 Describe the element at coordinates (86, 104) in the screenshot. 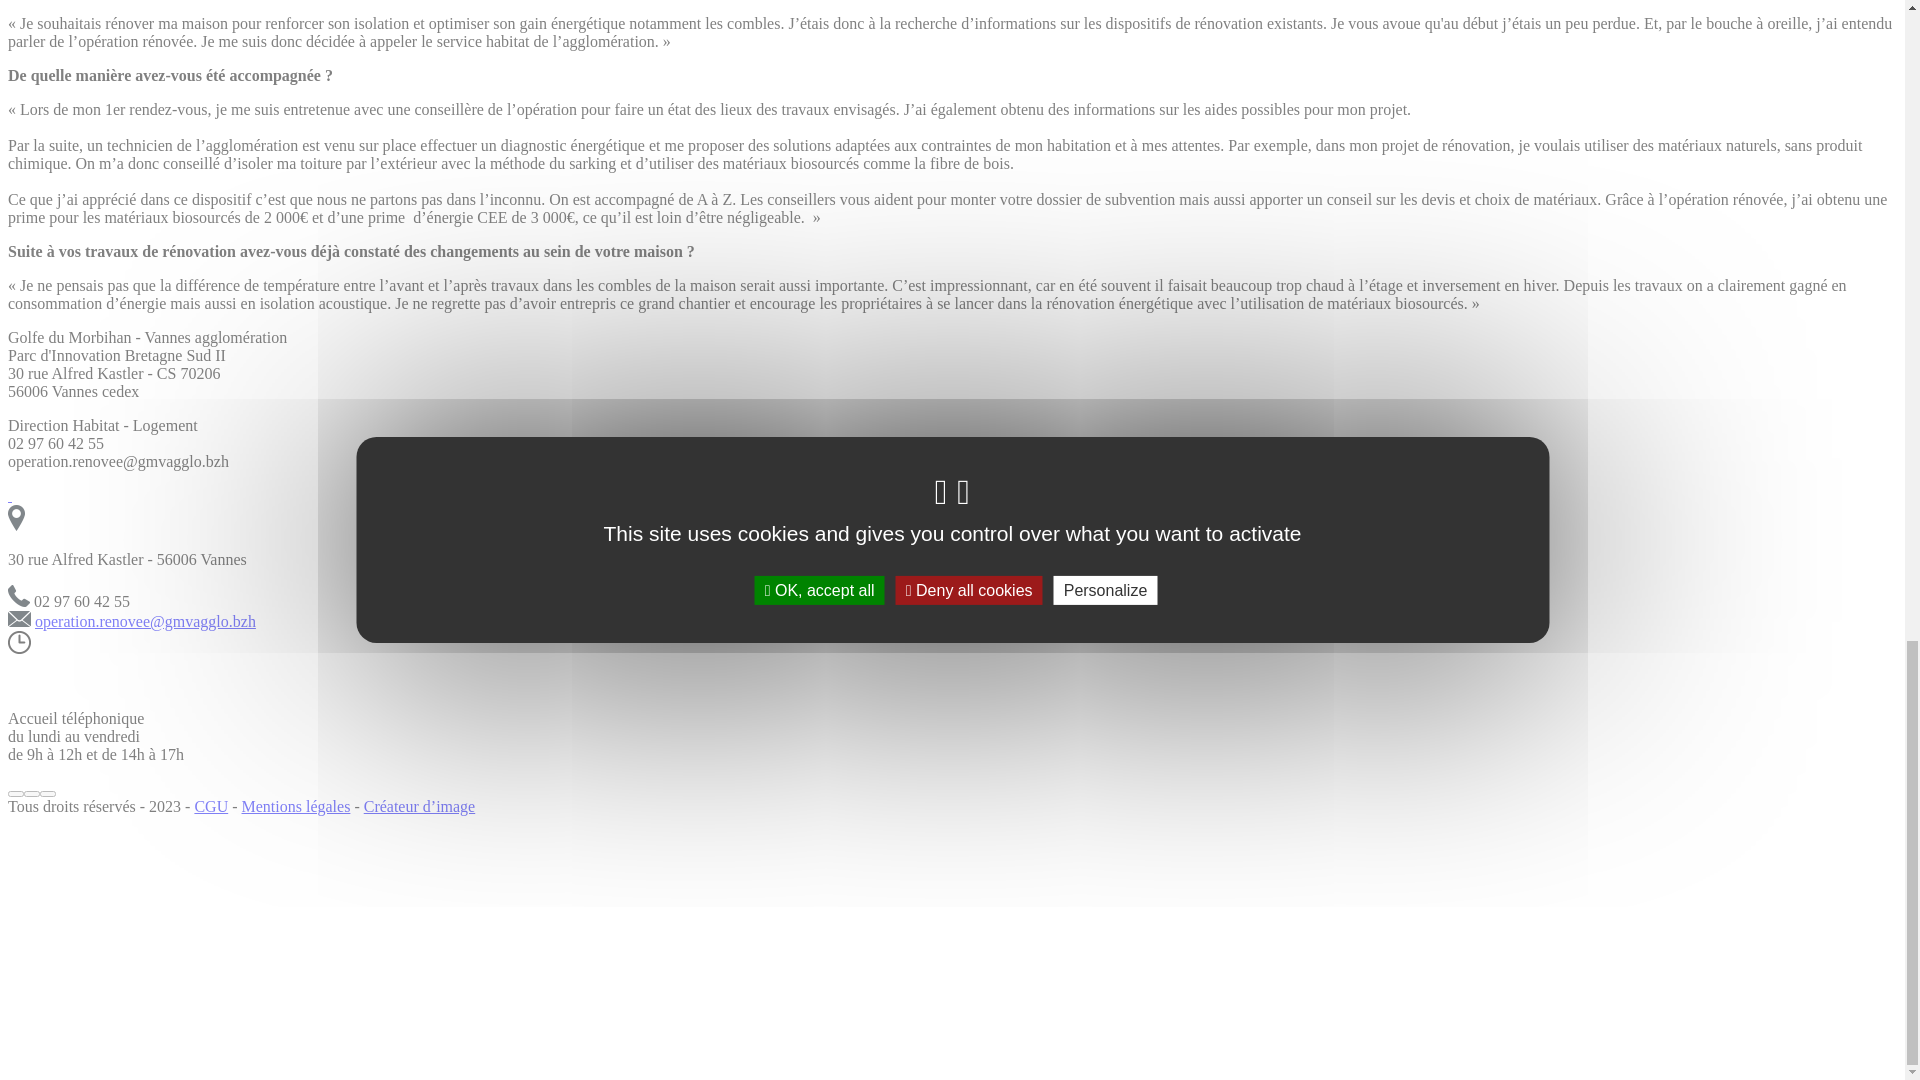

I see `Mon espace` at that location.